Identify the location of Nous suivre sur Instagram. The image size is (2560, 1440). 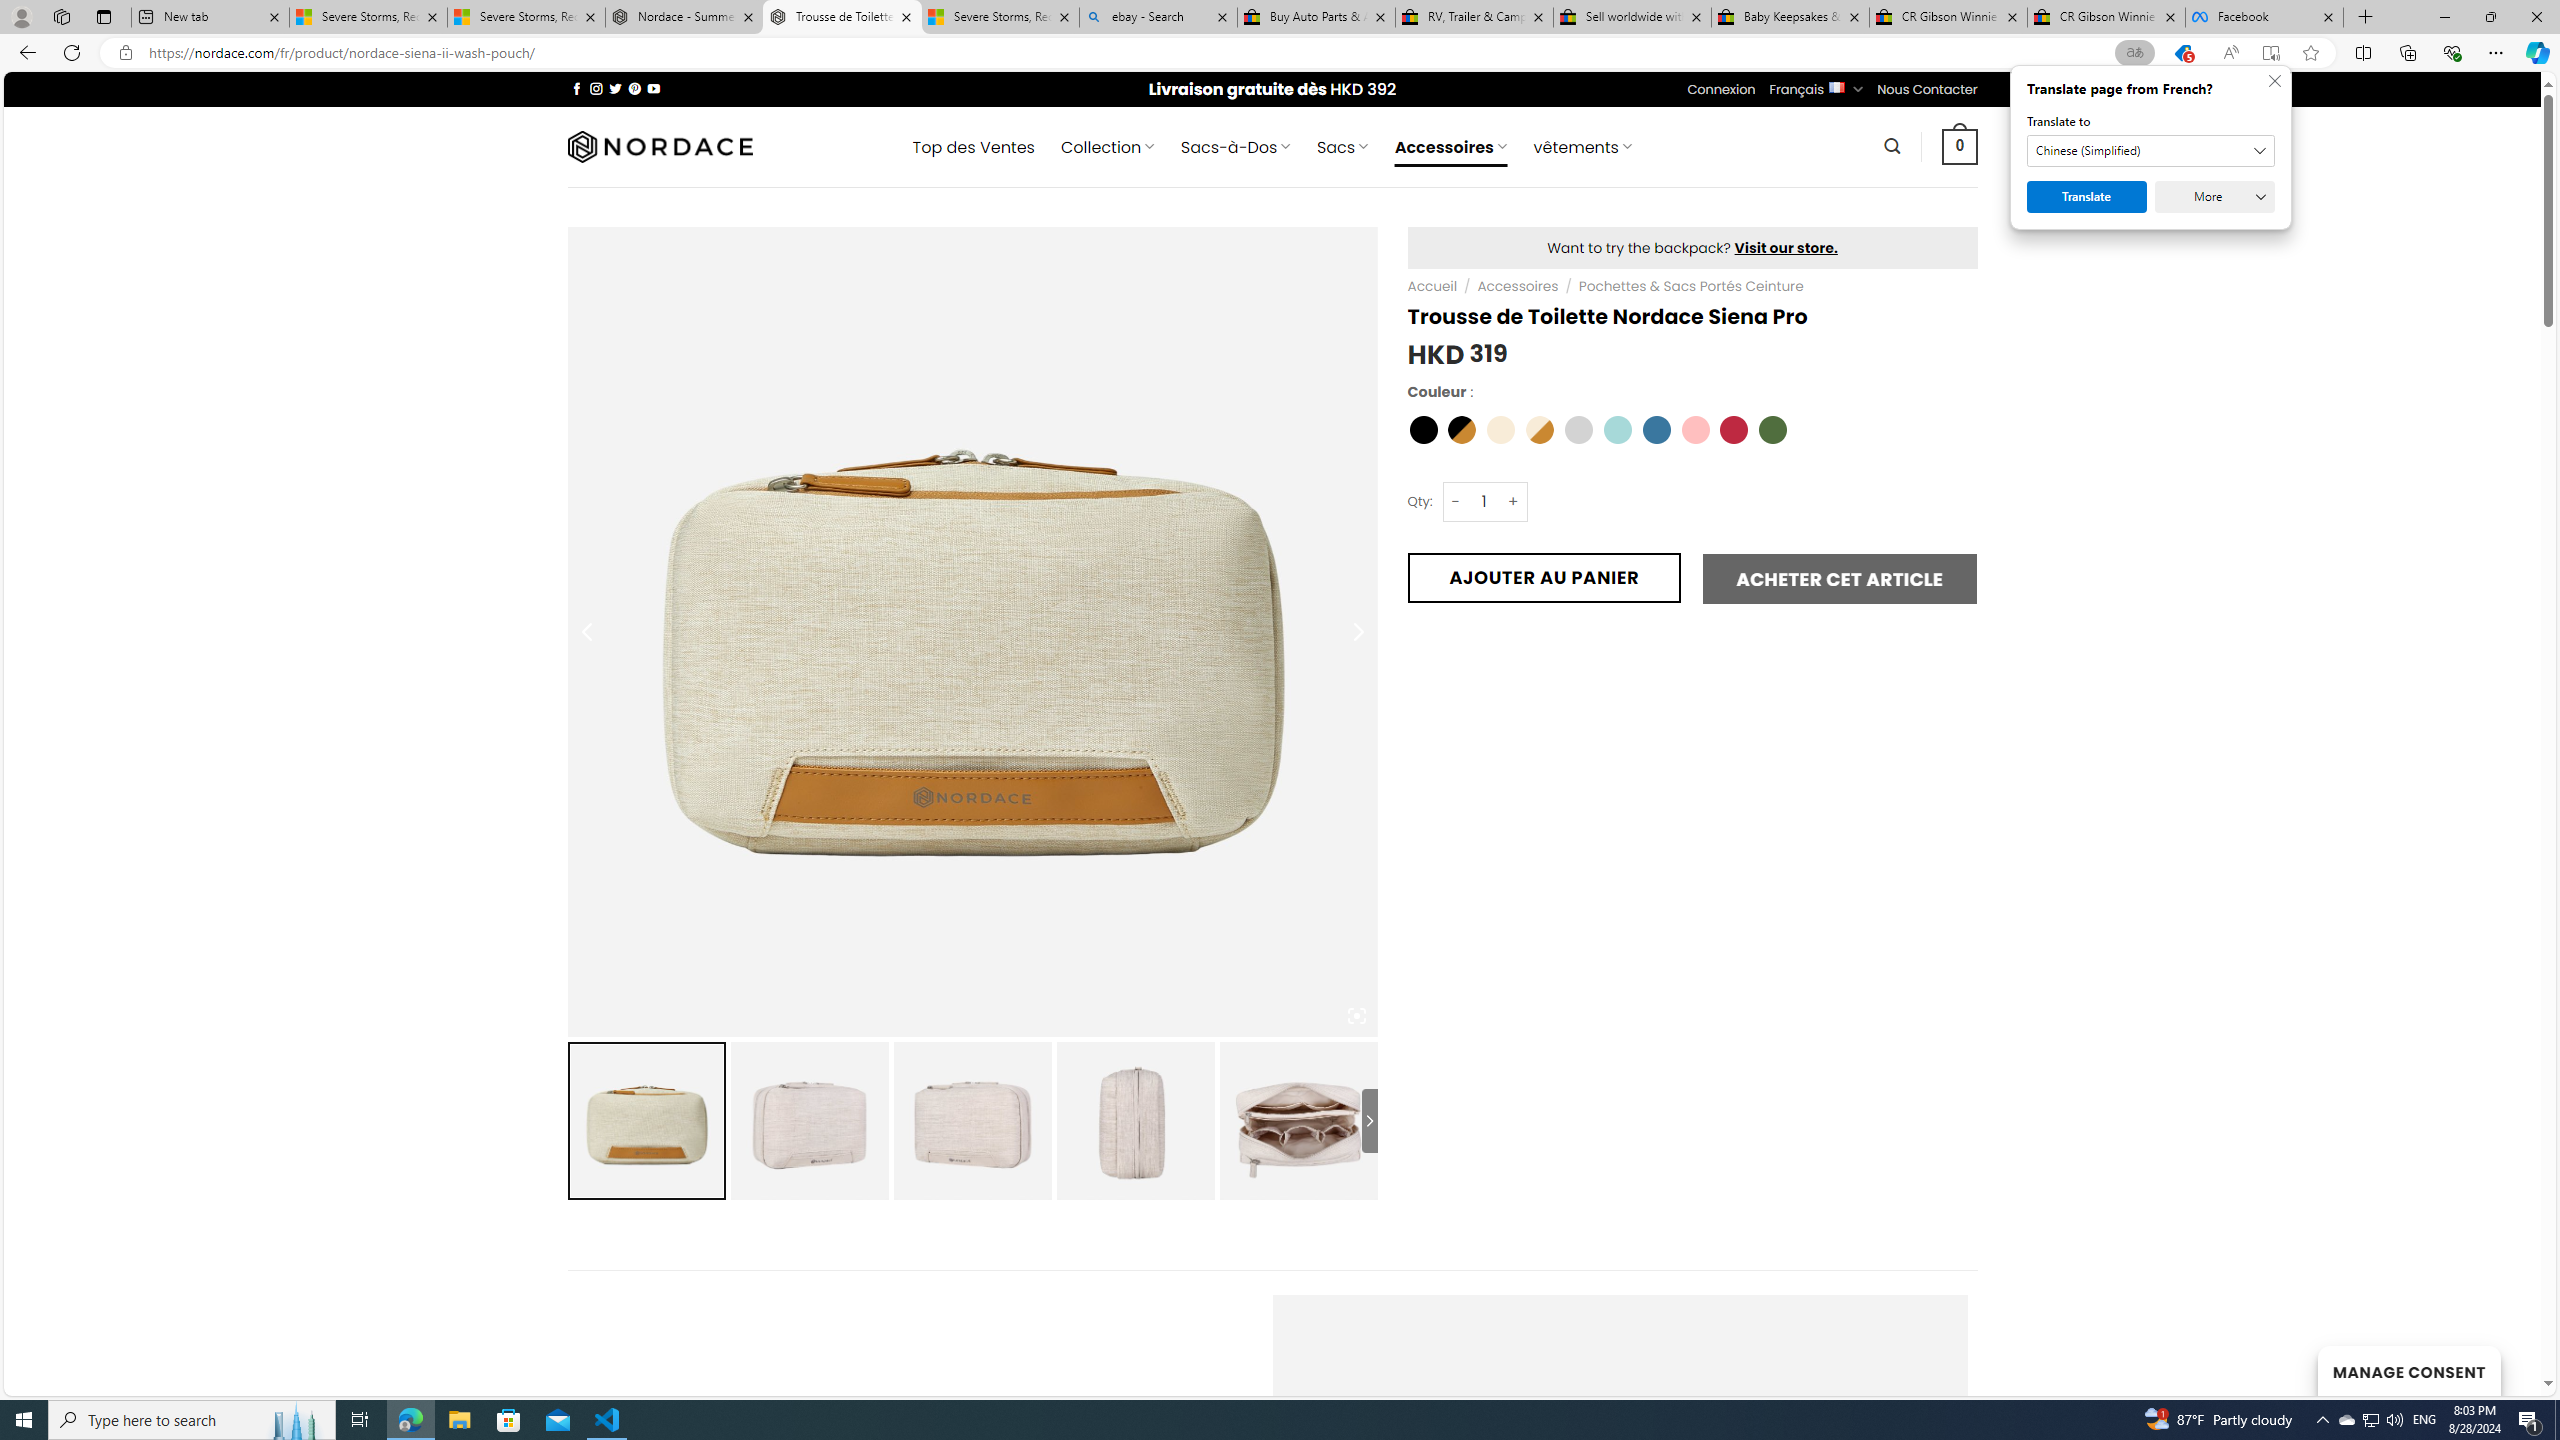
(596, 88).